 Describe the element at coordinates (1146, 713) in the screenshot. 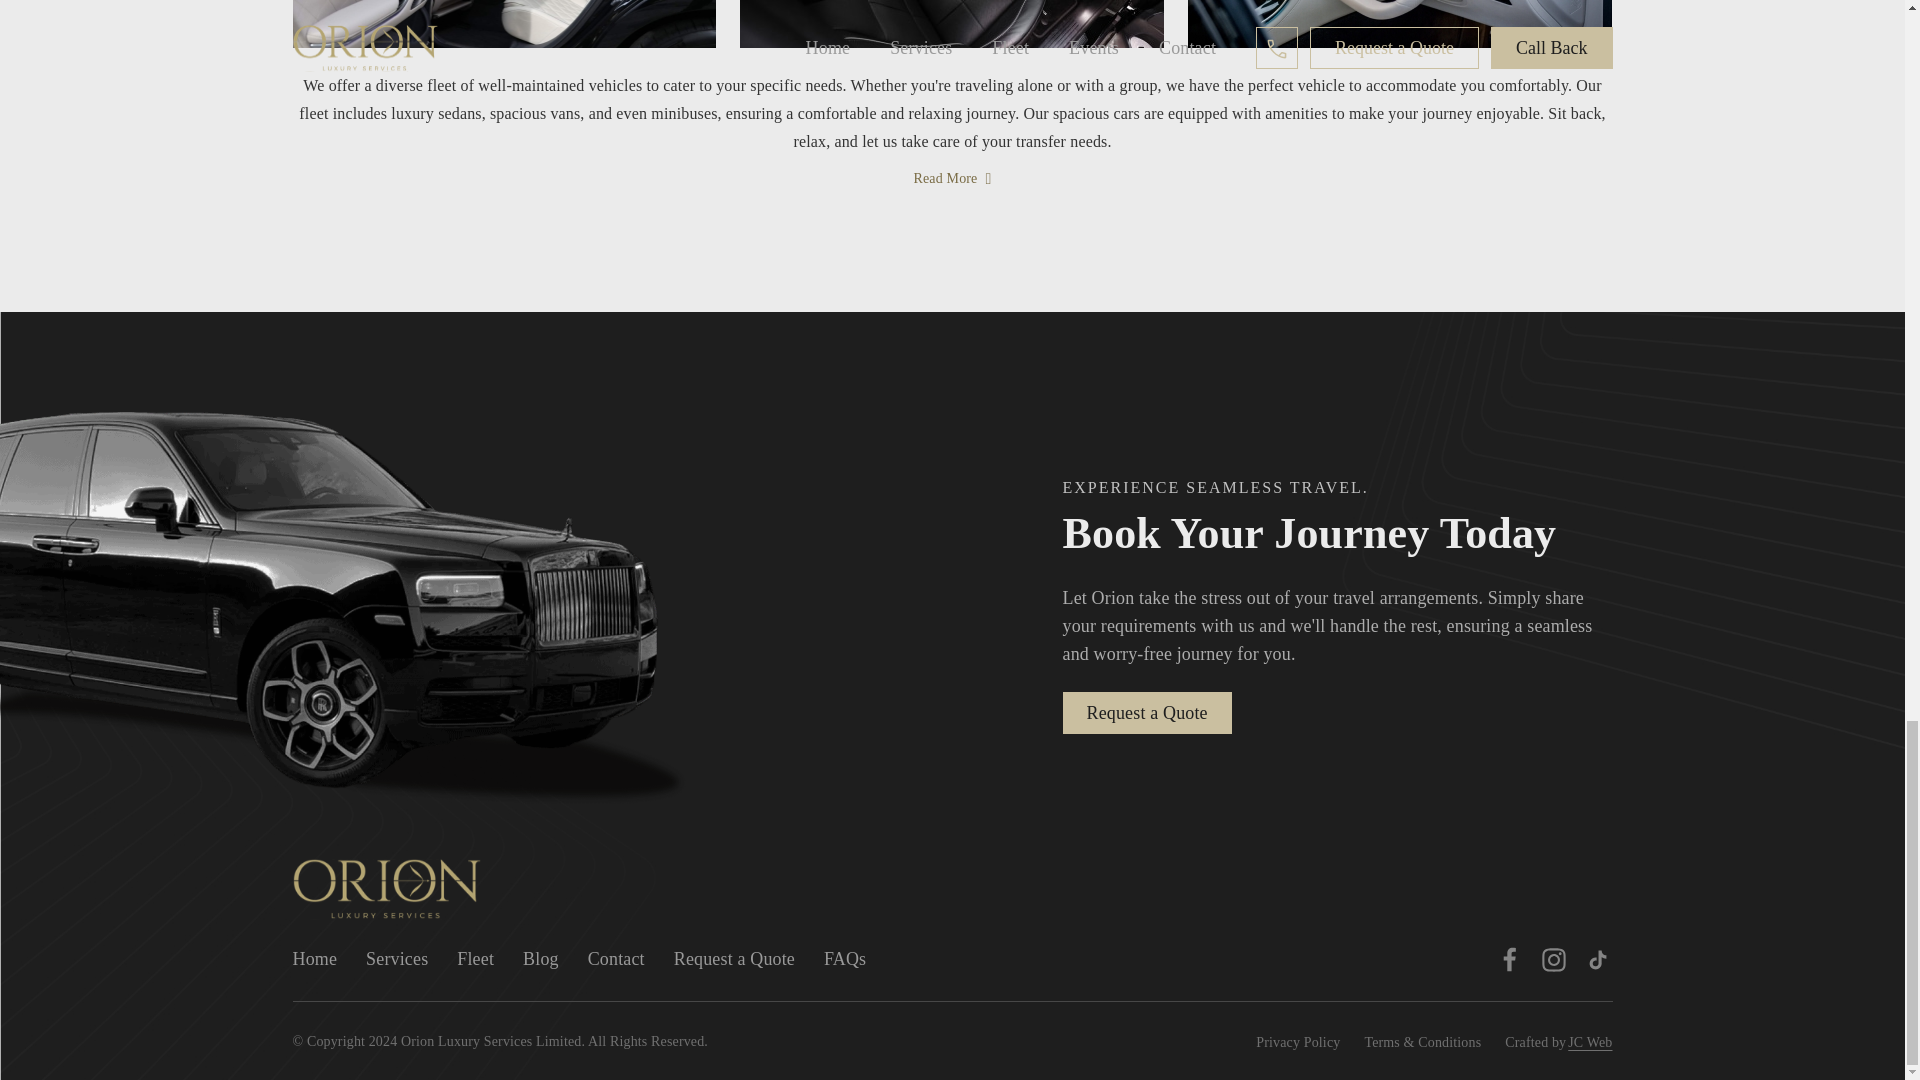

I see `Request a Quote` at that location.